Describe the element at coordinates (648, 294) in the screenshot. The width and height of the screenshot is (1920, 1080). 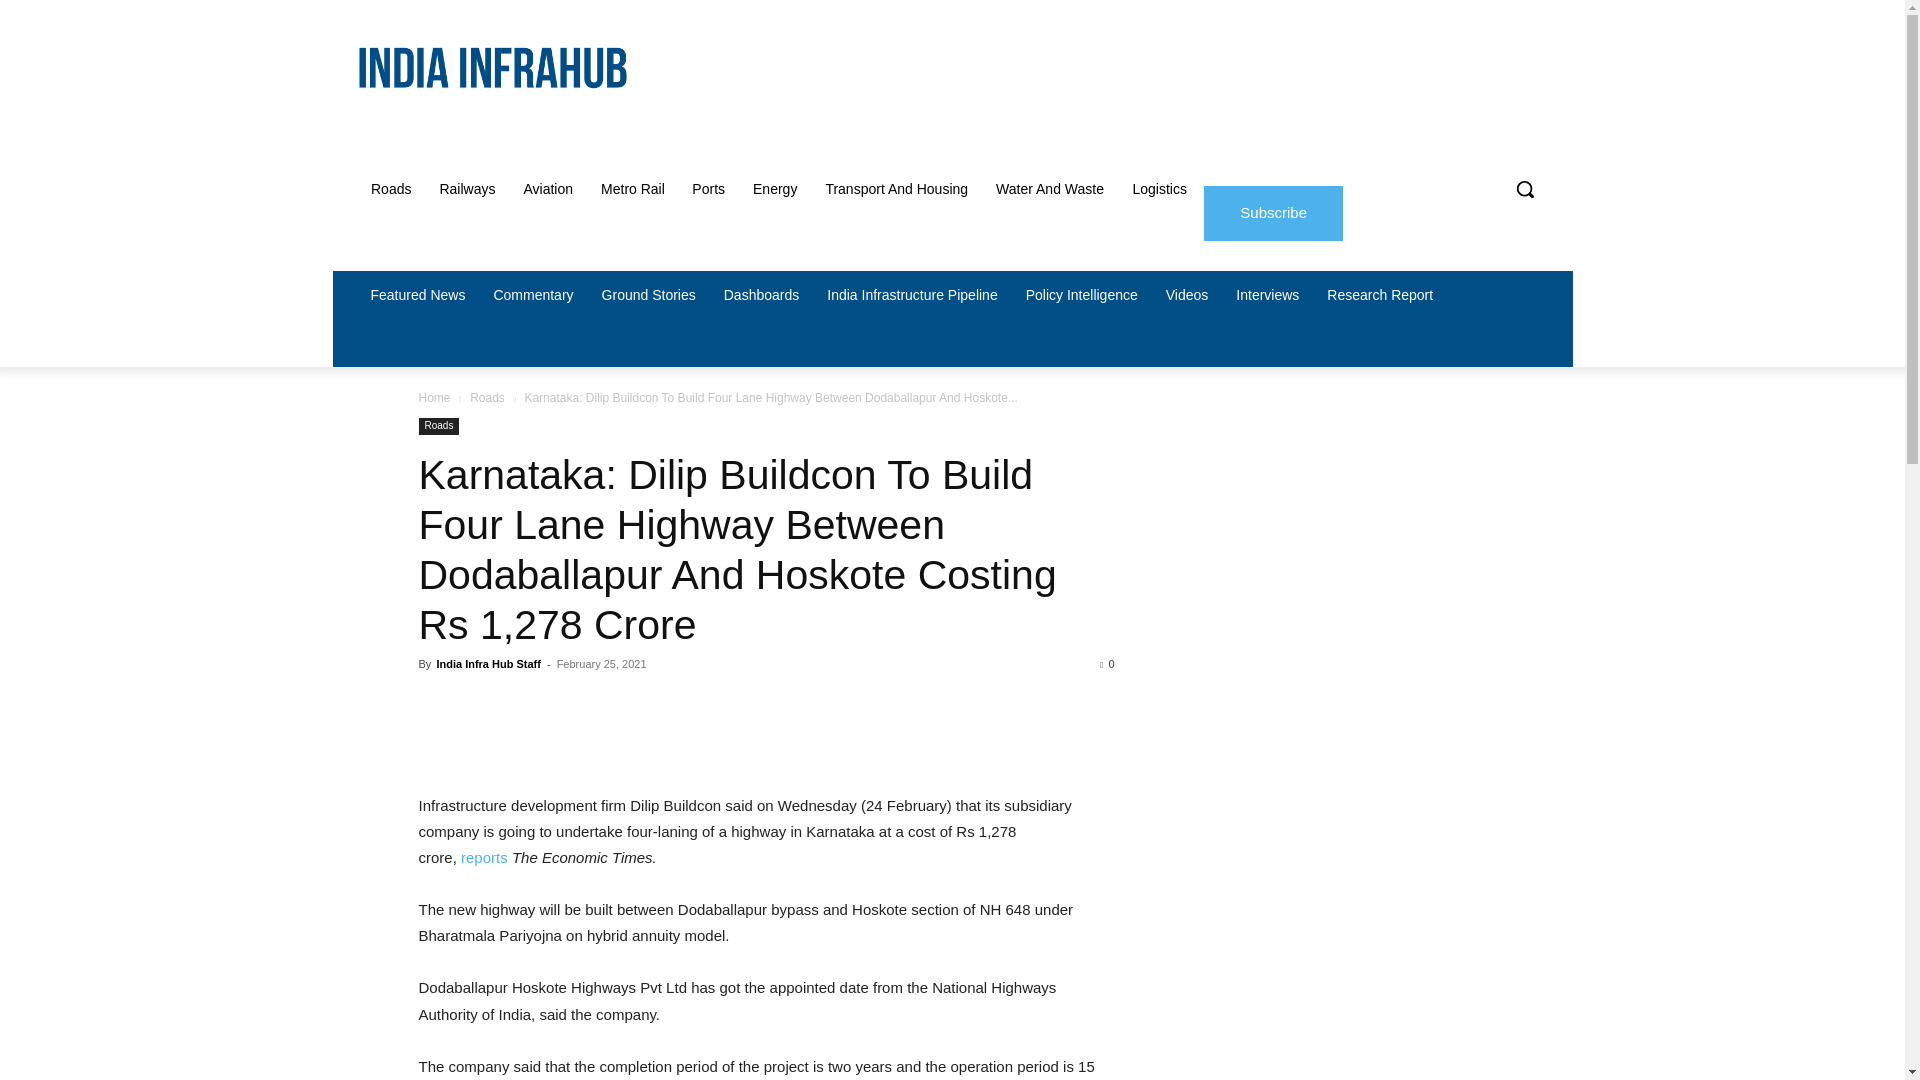
I see `Ground Stories` at that location.